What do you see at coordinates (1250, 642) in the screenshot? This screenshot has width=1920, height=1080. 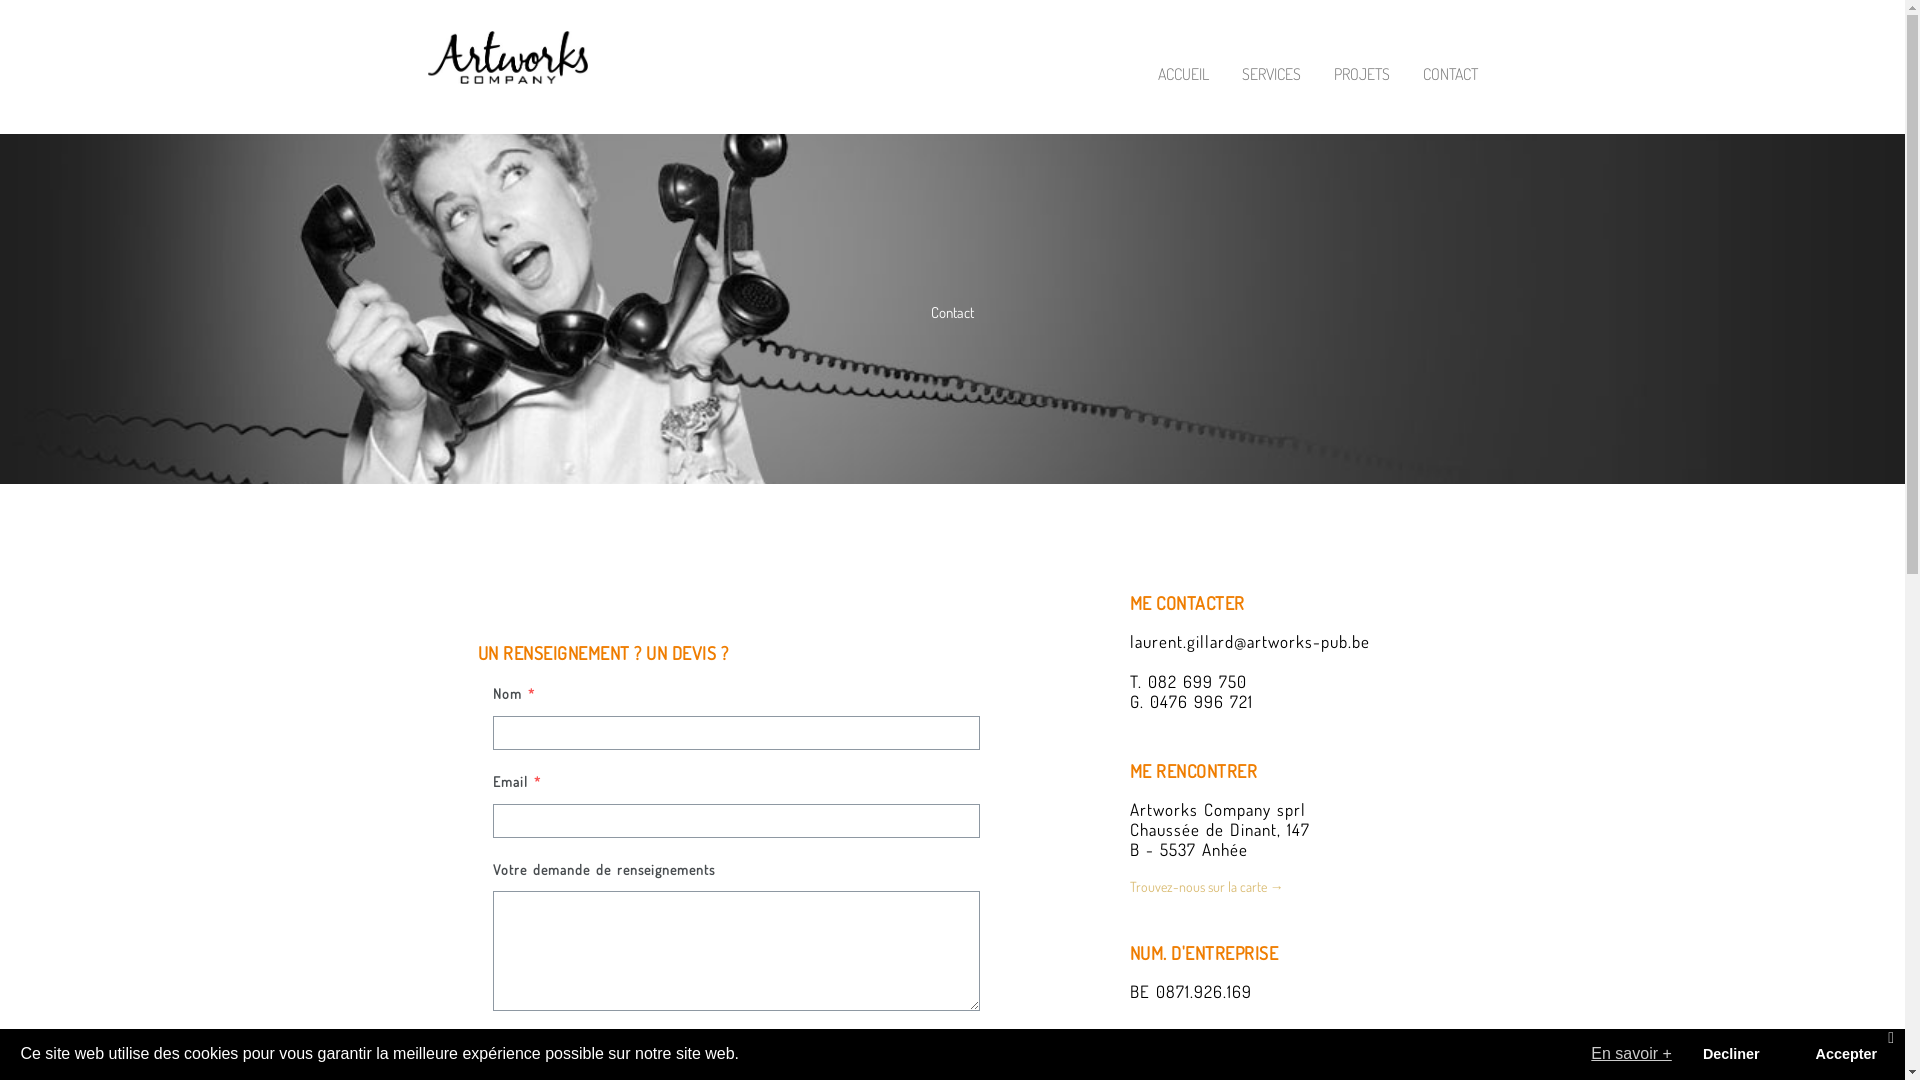 I see `laurent.gillard@artworks-pub.be` at bounding box center [1250, 642].